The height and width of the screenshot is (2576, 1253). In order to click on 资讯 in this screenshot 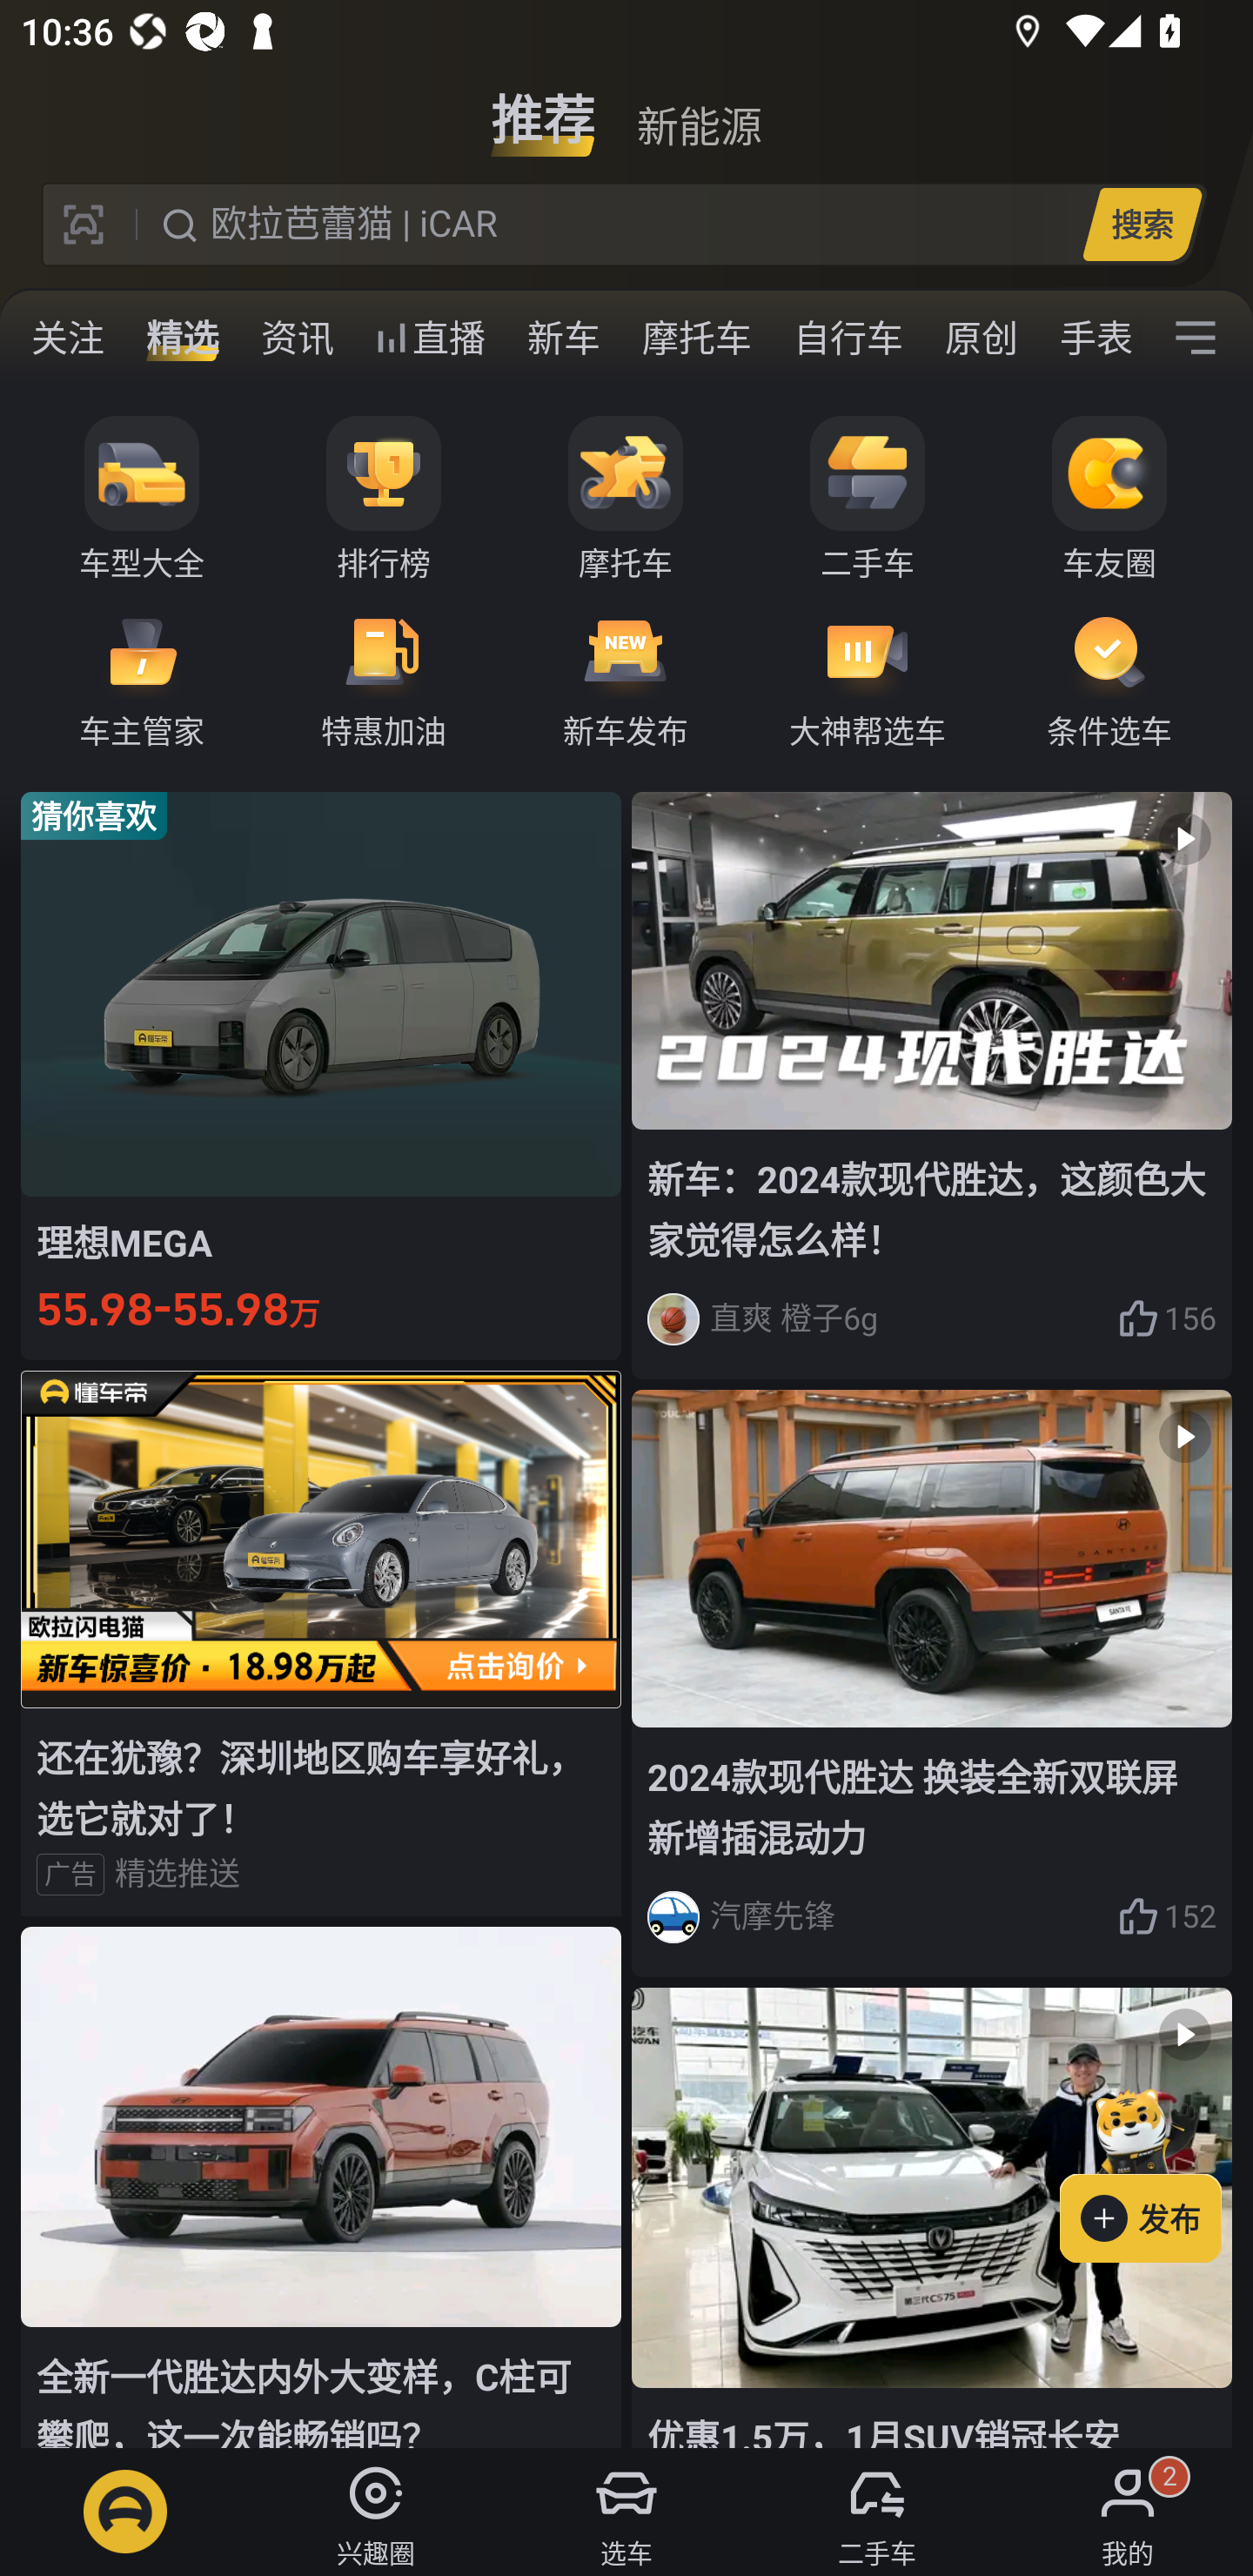, I will do `click(298, 338)`.